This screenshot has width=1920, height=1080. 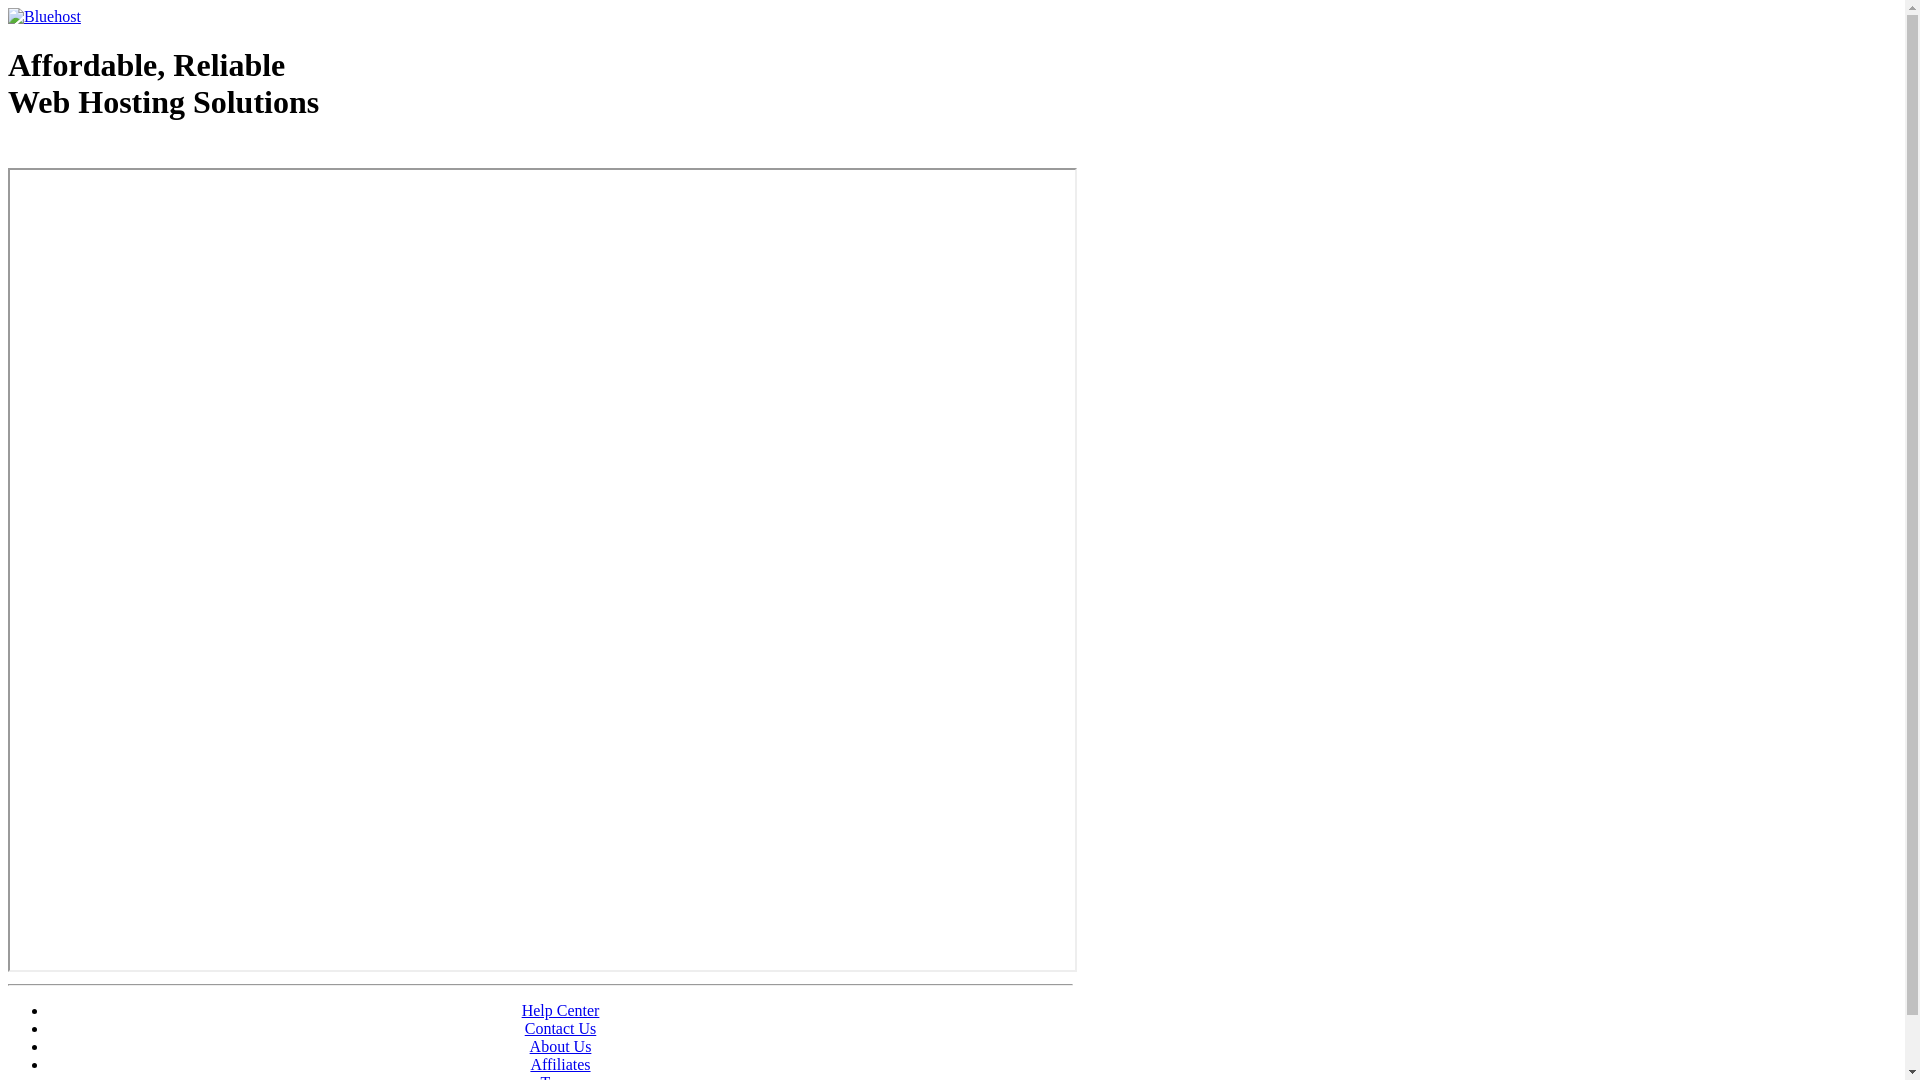 I want to click on Web Hosting - courtesy of www.bluehost.com, so click(x=124, y=153).